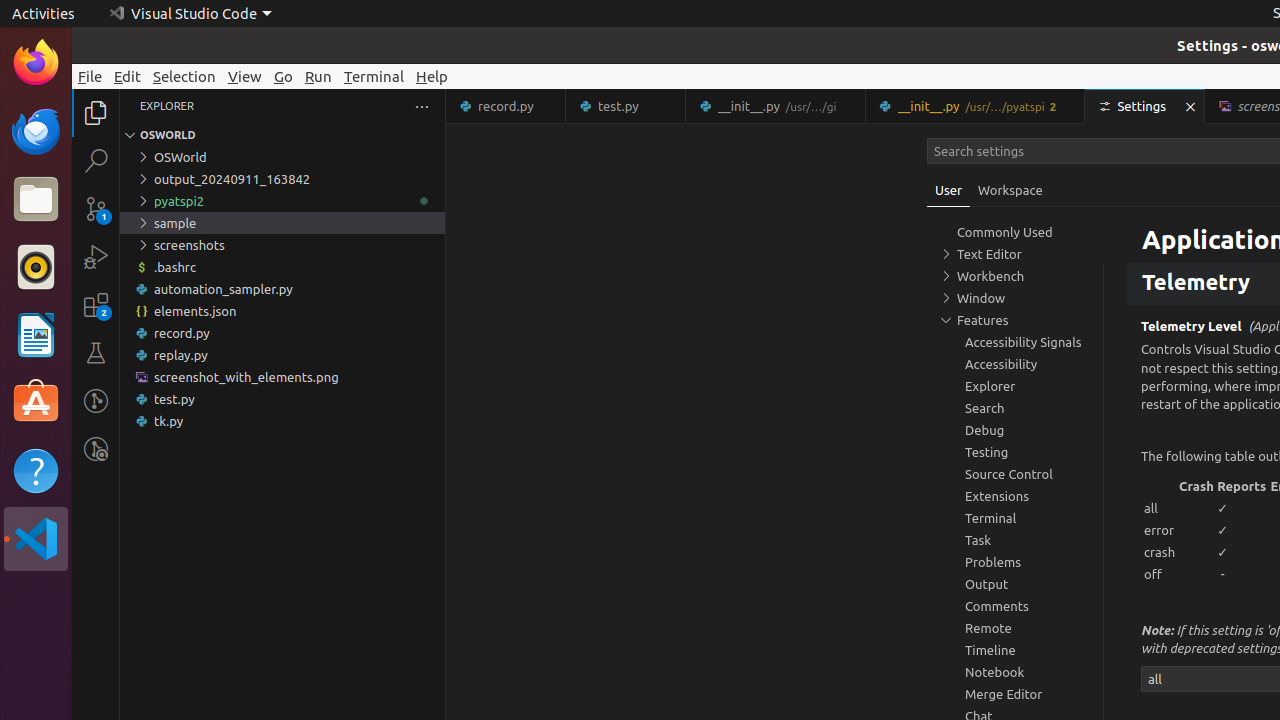  What do you see at coordinates (1015, 562) in the screenshot?
I see `Problems, group` at bounding box center [1015, 562].